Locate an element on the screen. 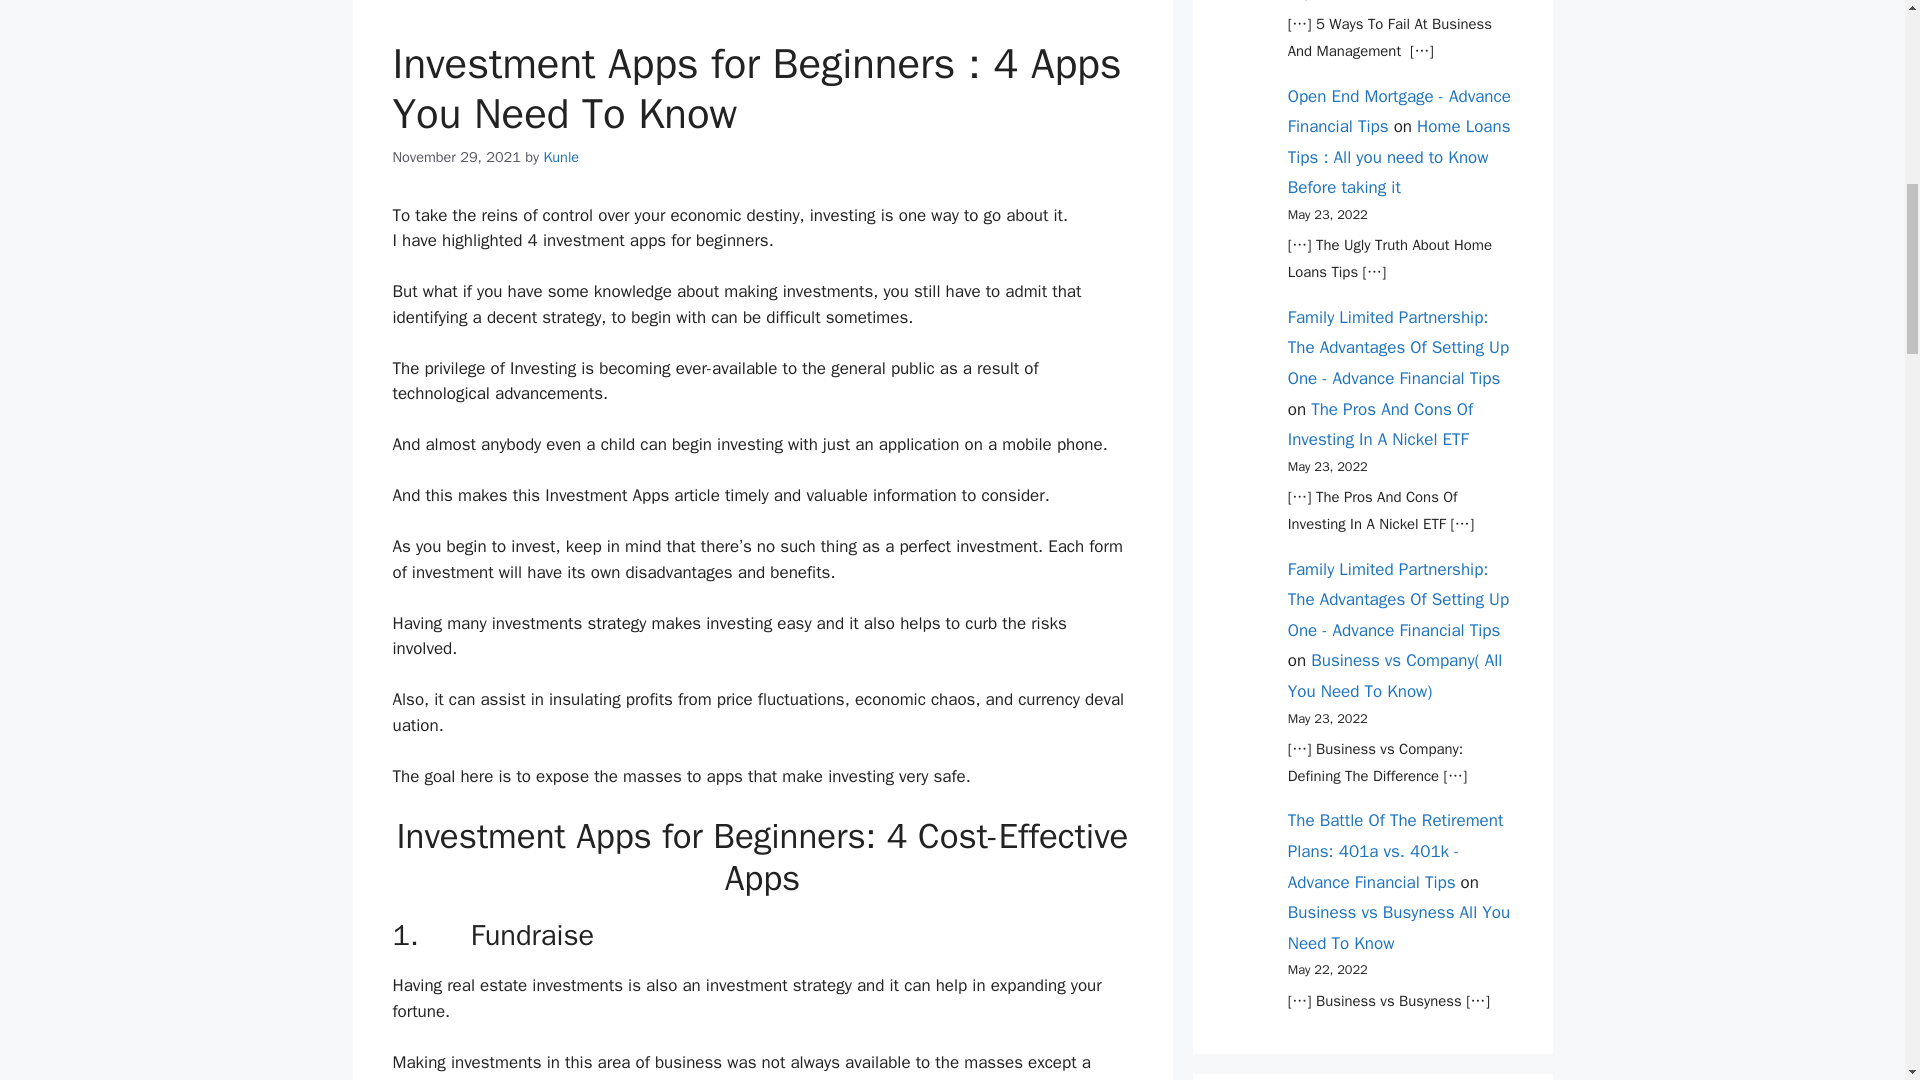 The image size is (1920, 1080). The Pros And Cons Of Investing In A Nickel ETF is located at coordinates (1380, 424).